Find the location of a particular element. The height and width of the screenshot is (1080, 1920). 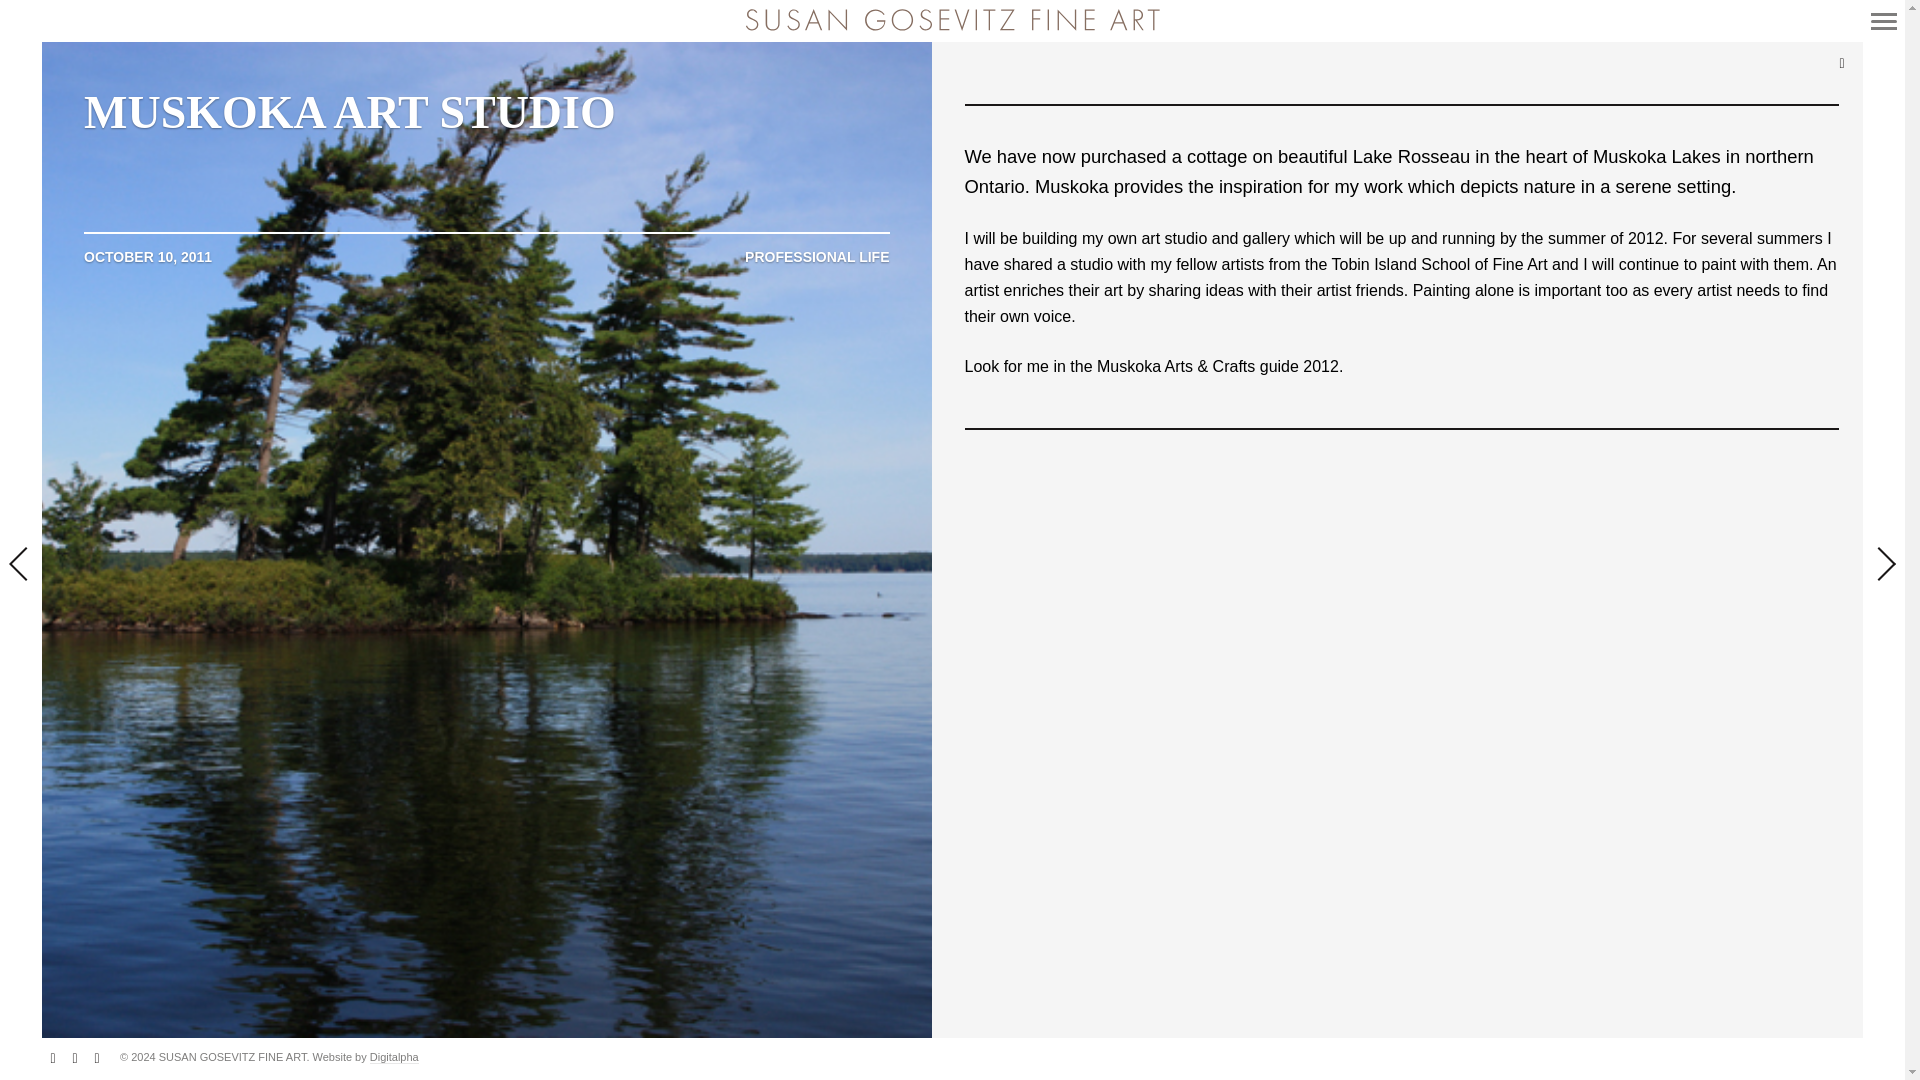

PROFESSIONAL LIFE is located at coordinates (816, 258).